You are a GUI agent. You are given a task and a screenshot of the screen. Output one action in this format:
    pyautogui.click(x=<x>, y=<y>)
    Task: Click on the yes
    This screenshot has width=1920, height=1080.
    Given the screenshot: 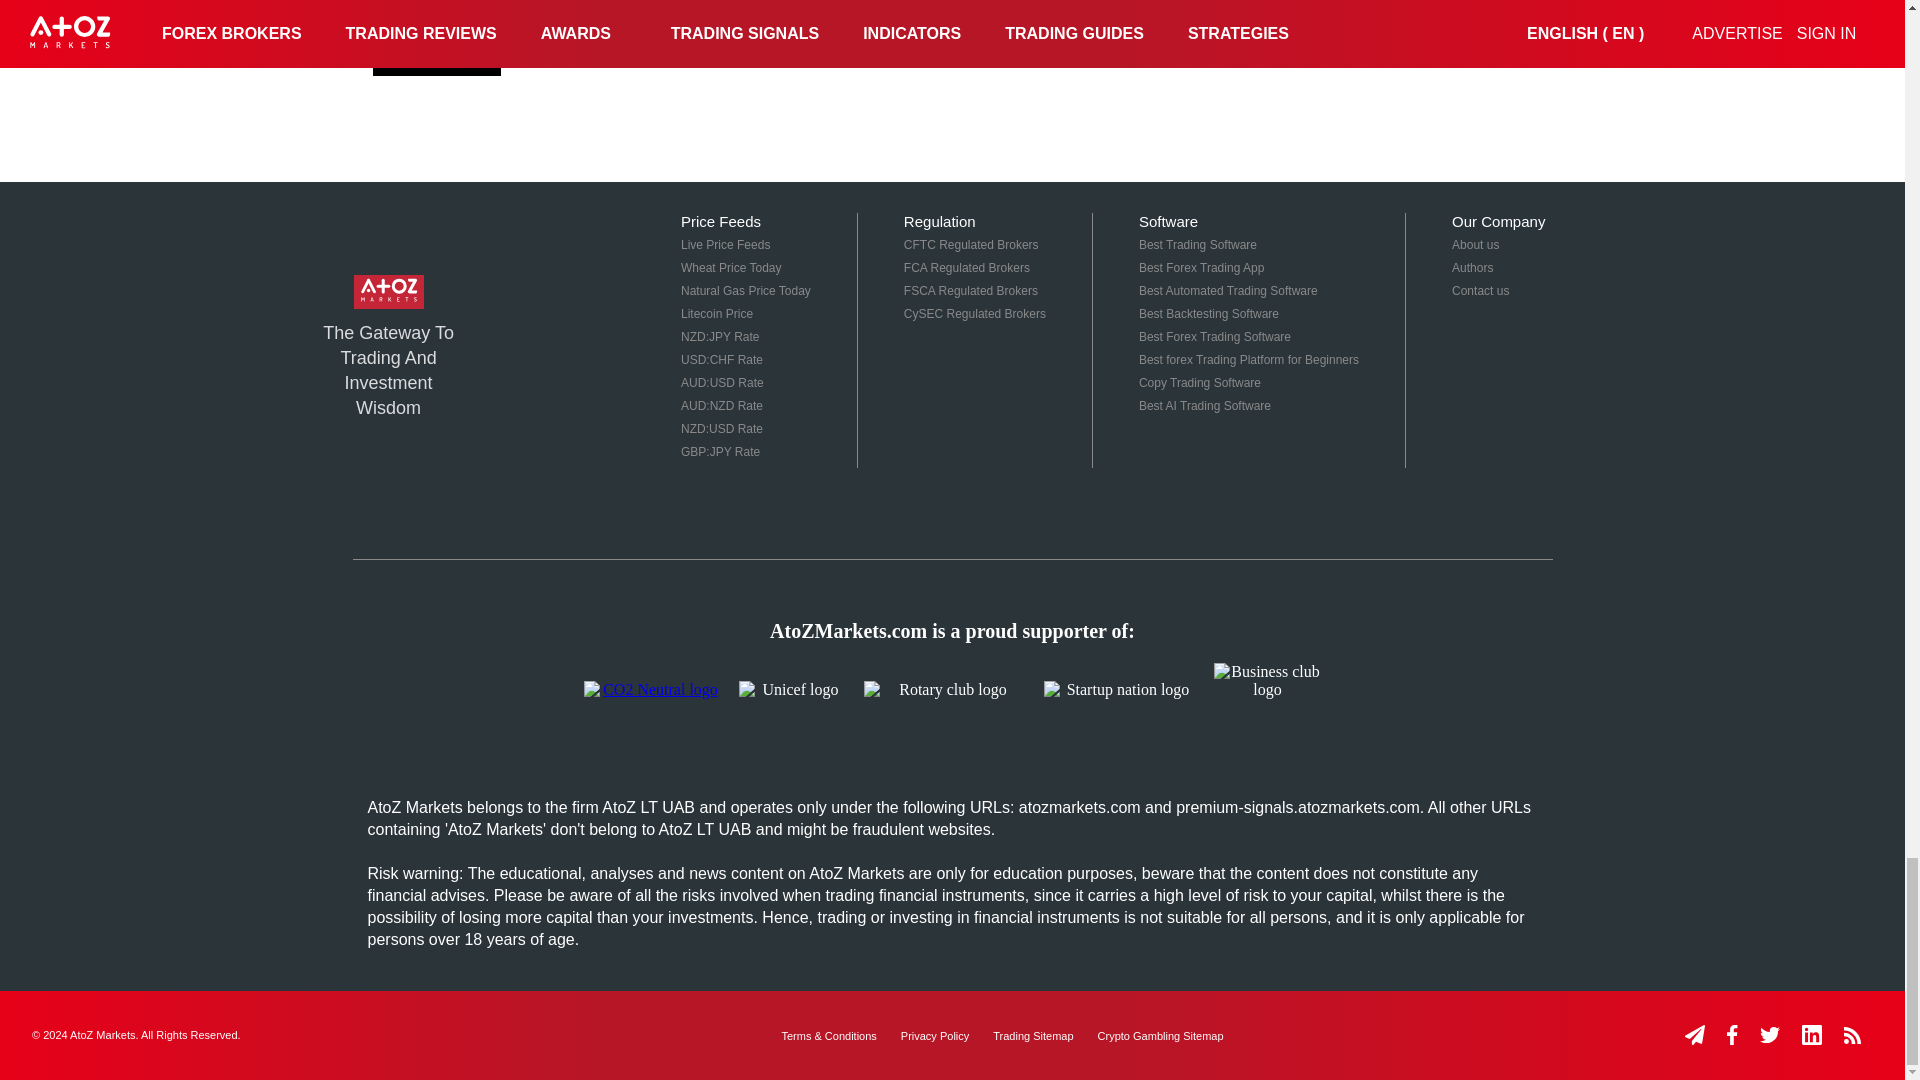 What is the action you would take?
    pyautogui.click(x=378, y=14)
    